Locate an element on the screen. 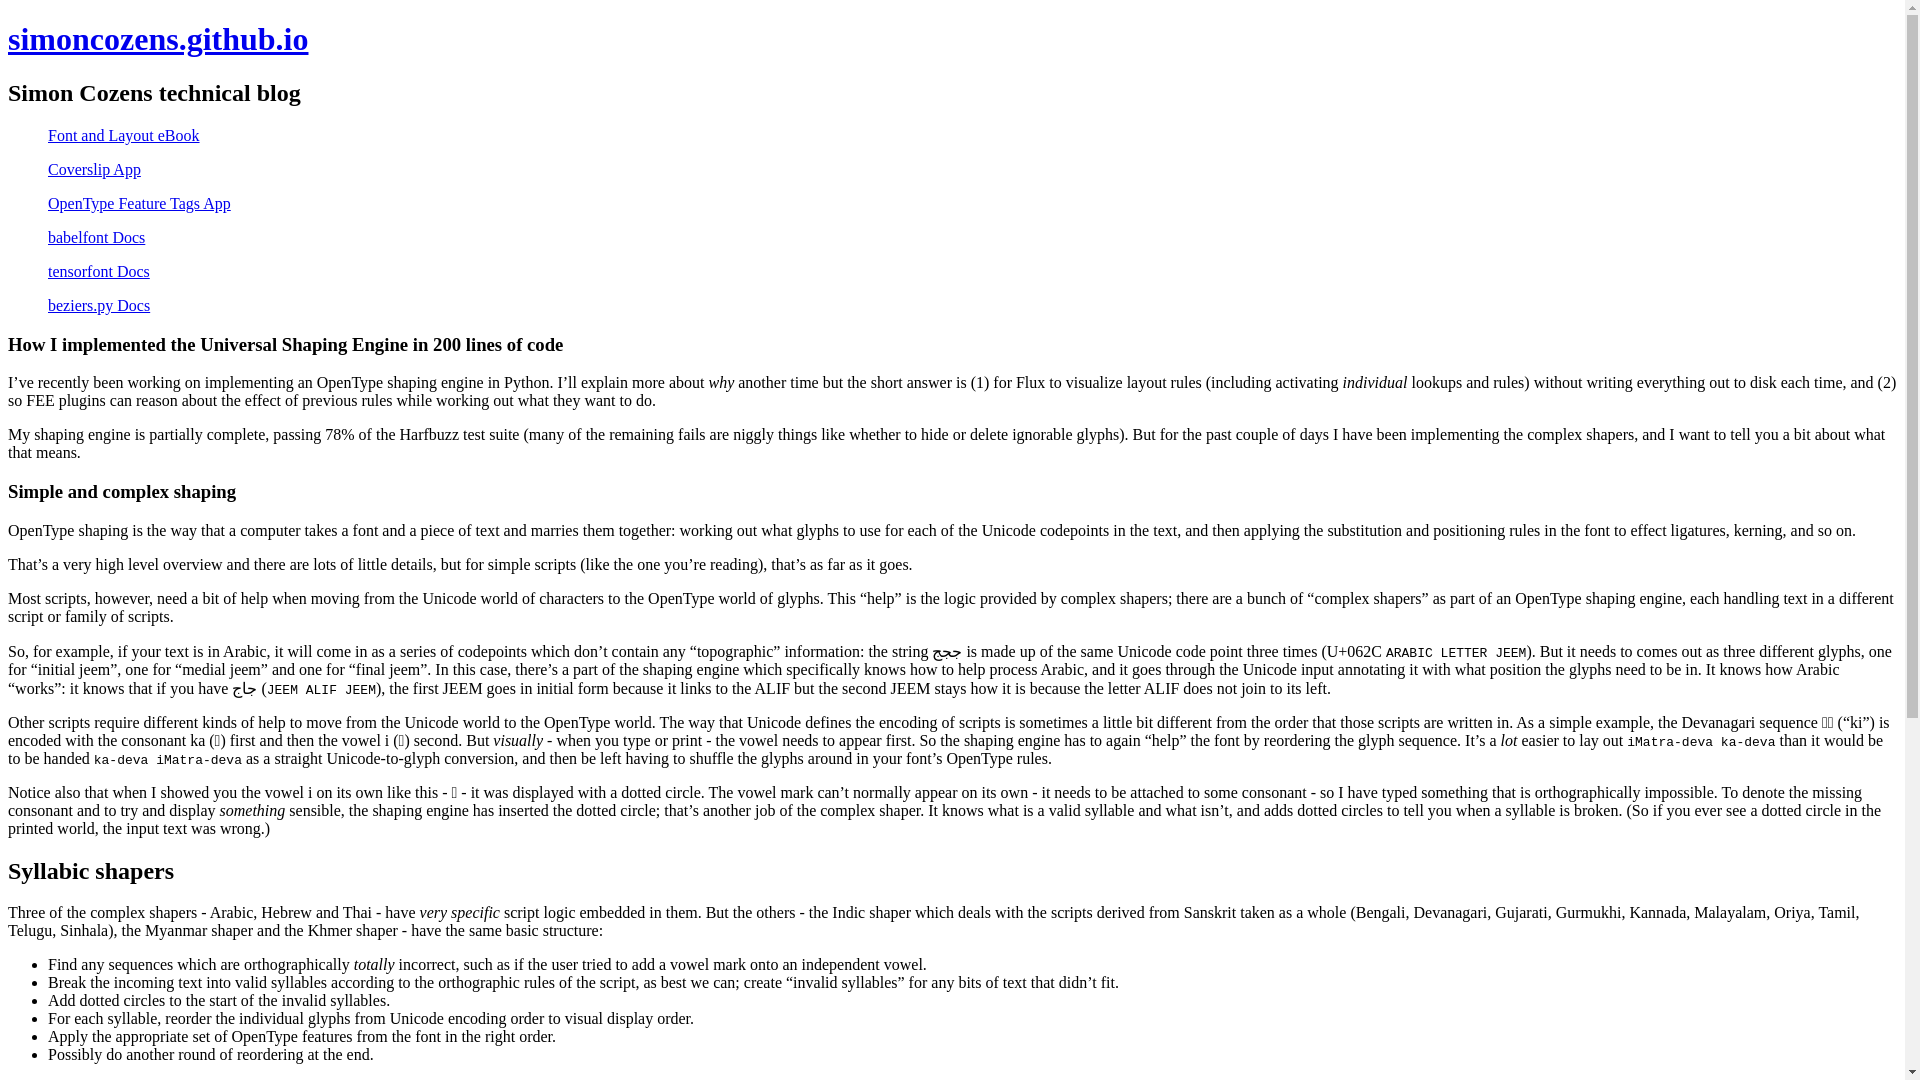  OpenType Feature Tags App is located at coordinates (139, 203).